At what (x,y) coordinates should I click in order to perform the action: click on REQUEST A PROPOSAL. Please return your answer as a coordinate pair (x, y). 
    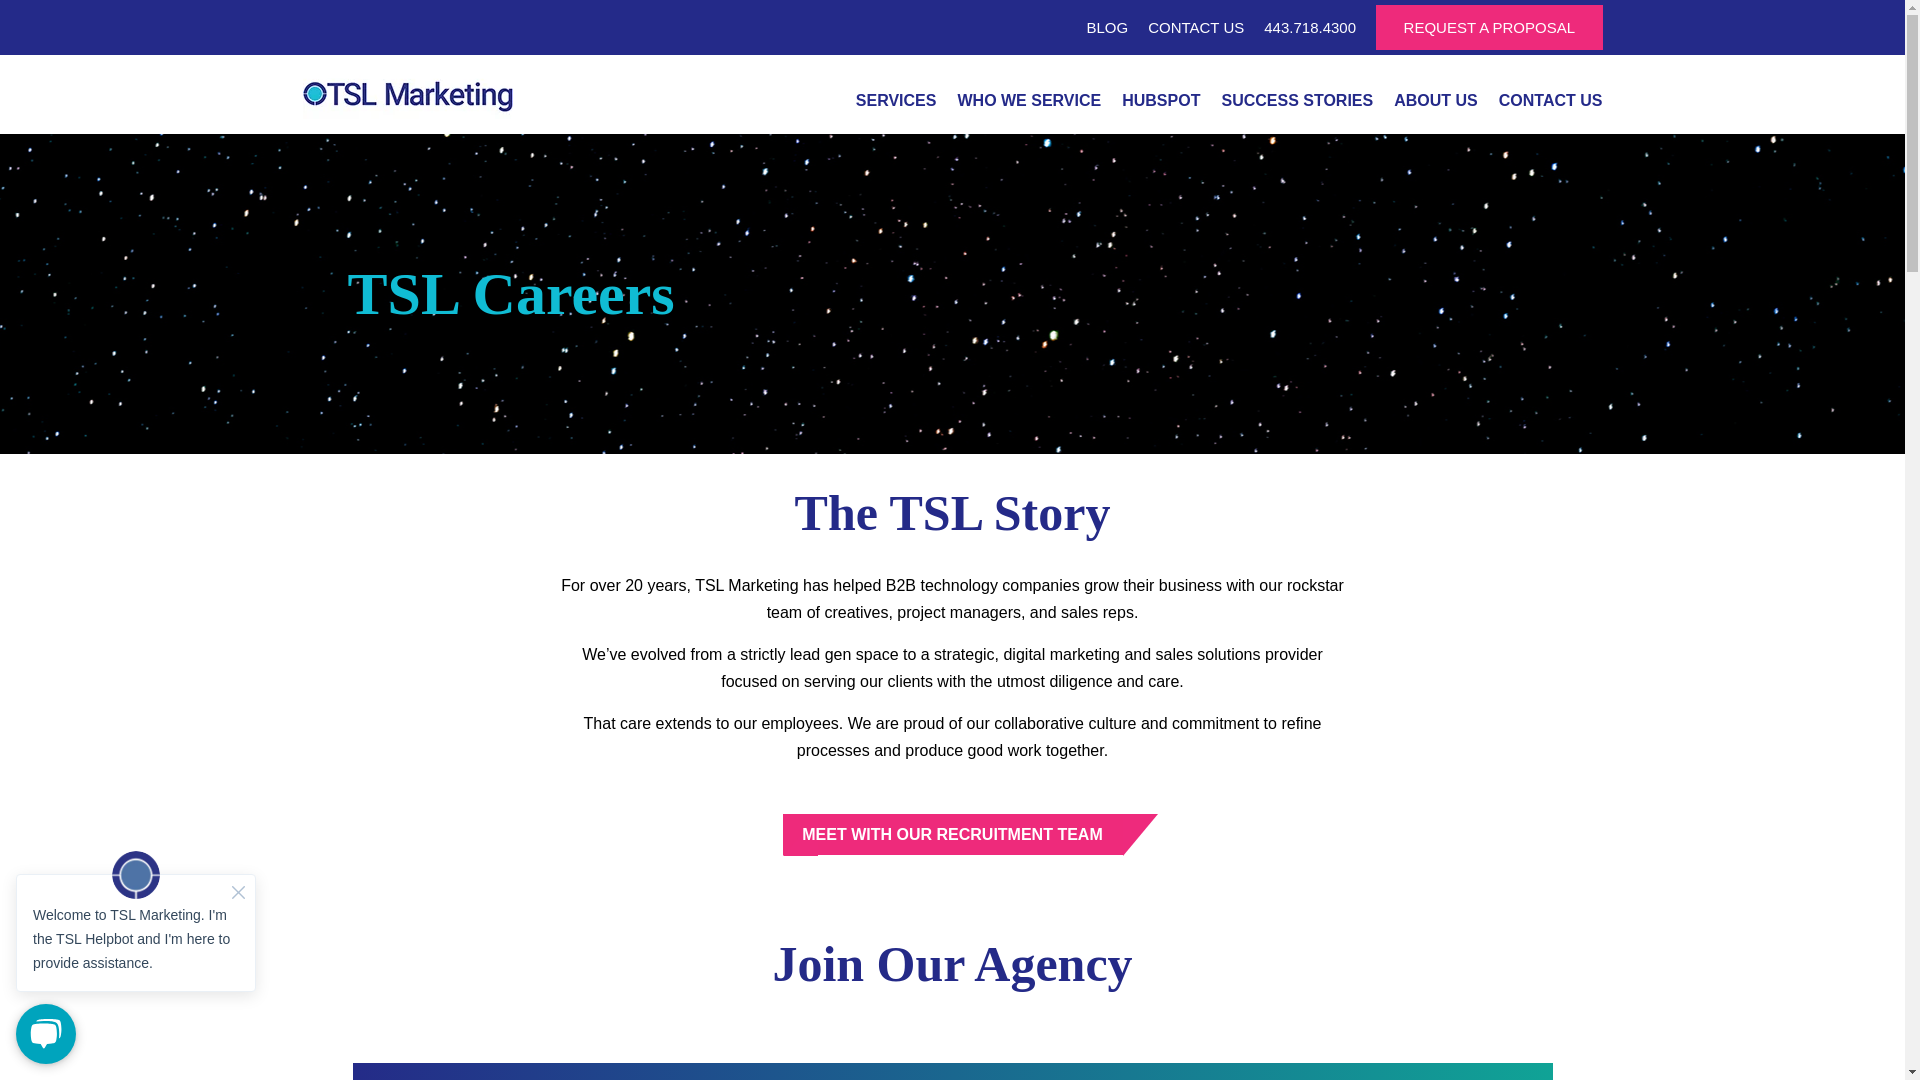
    Looking at the image, I should click on (1488, 27).